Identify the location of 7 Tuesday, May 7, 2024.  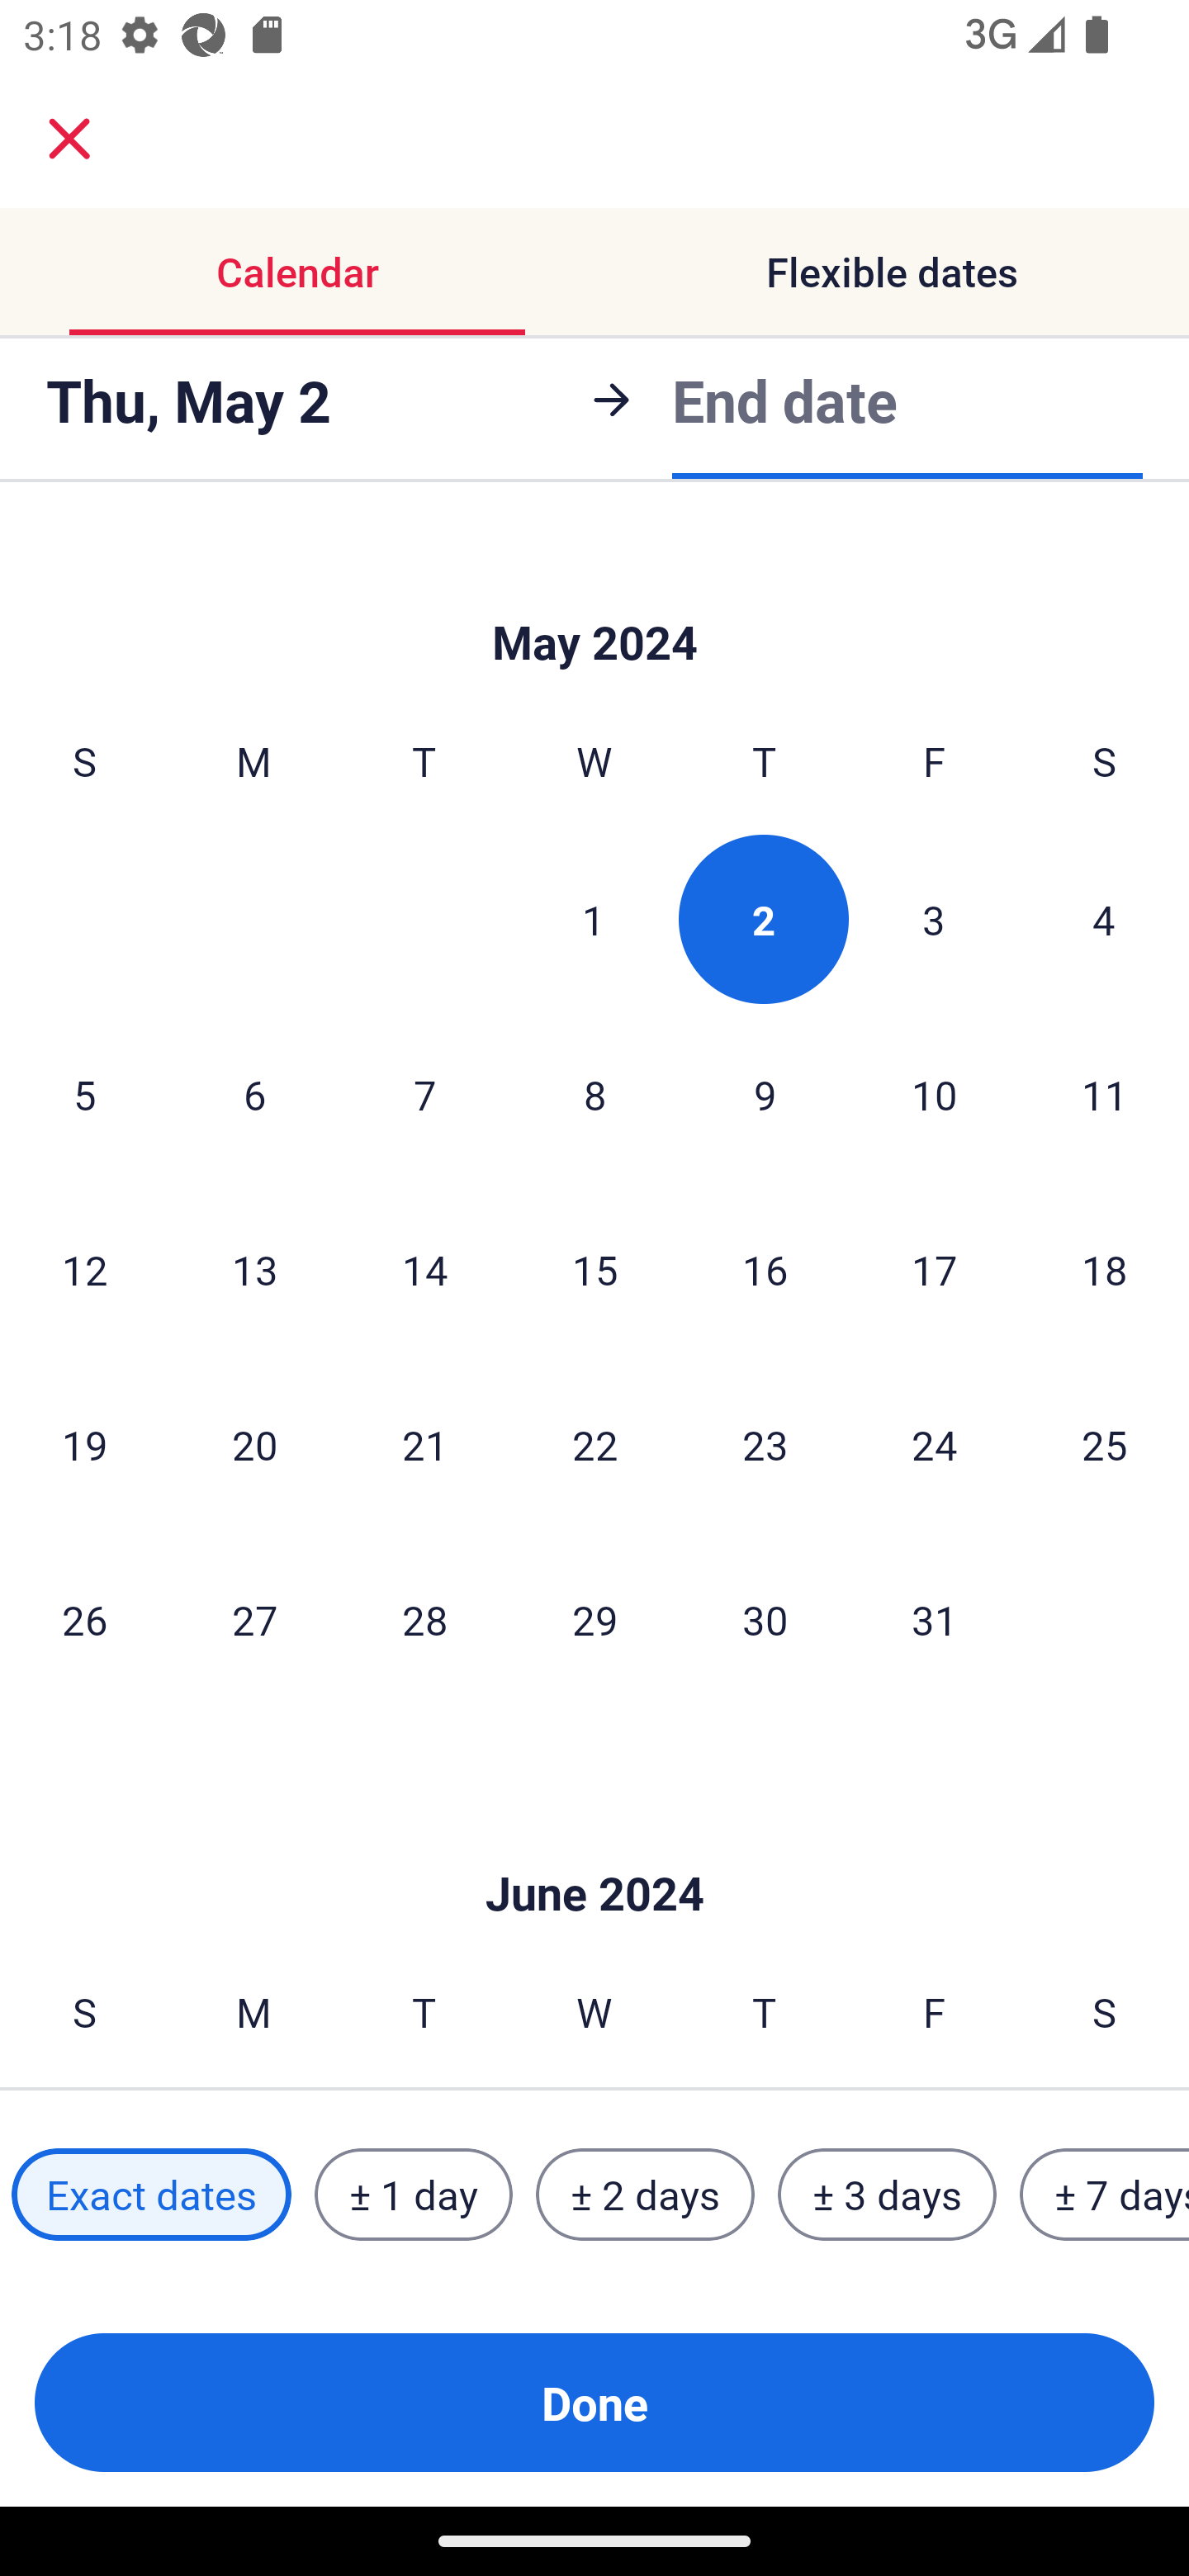
(424, 1095).